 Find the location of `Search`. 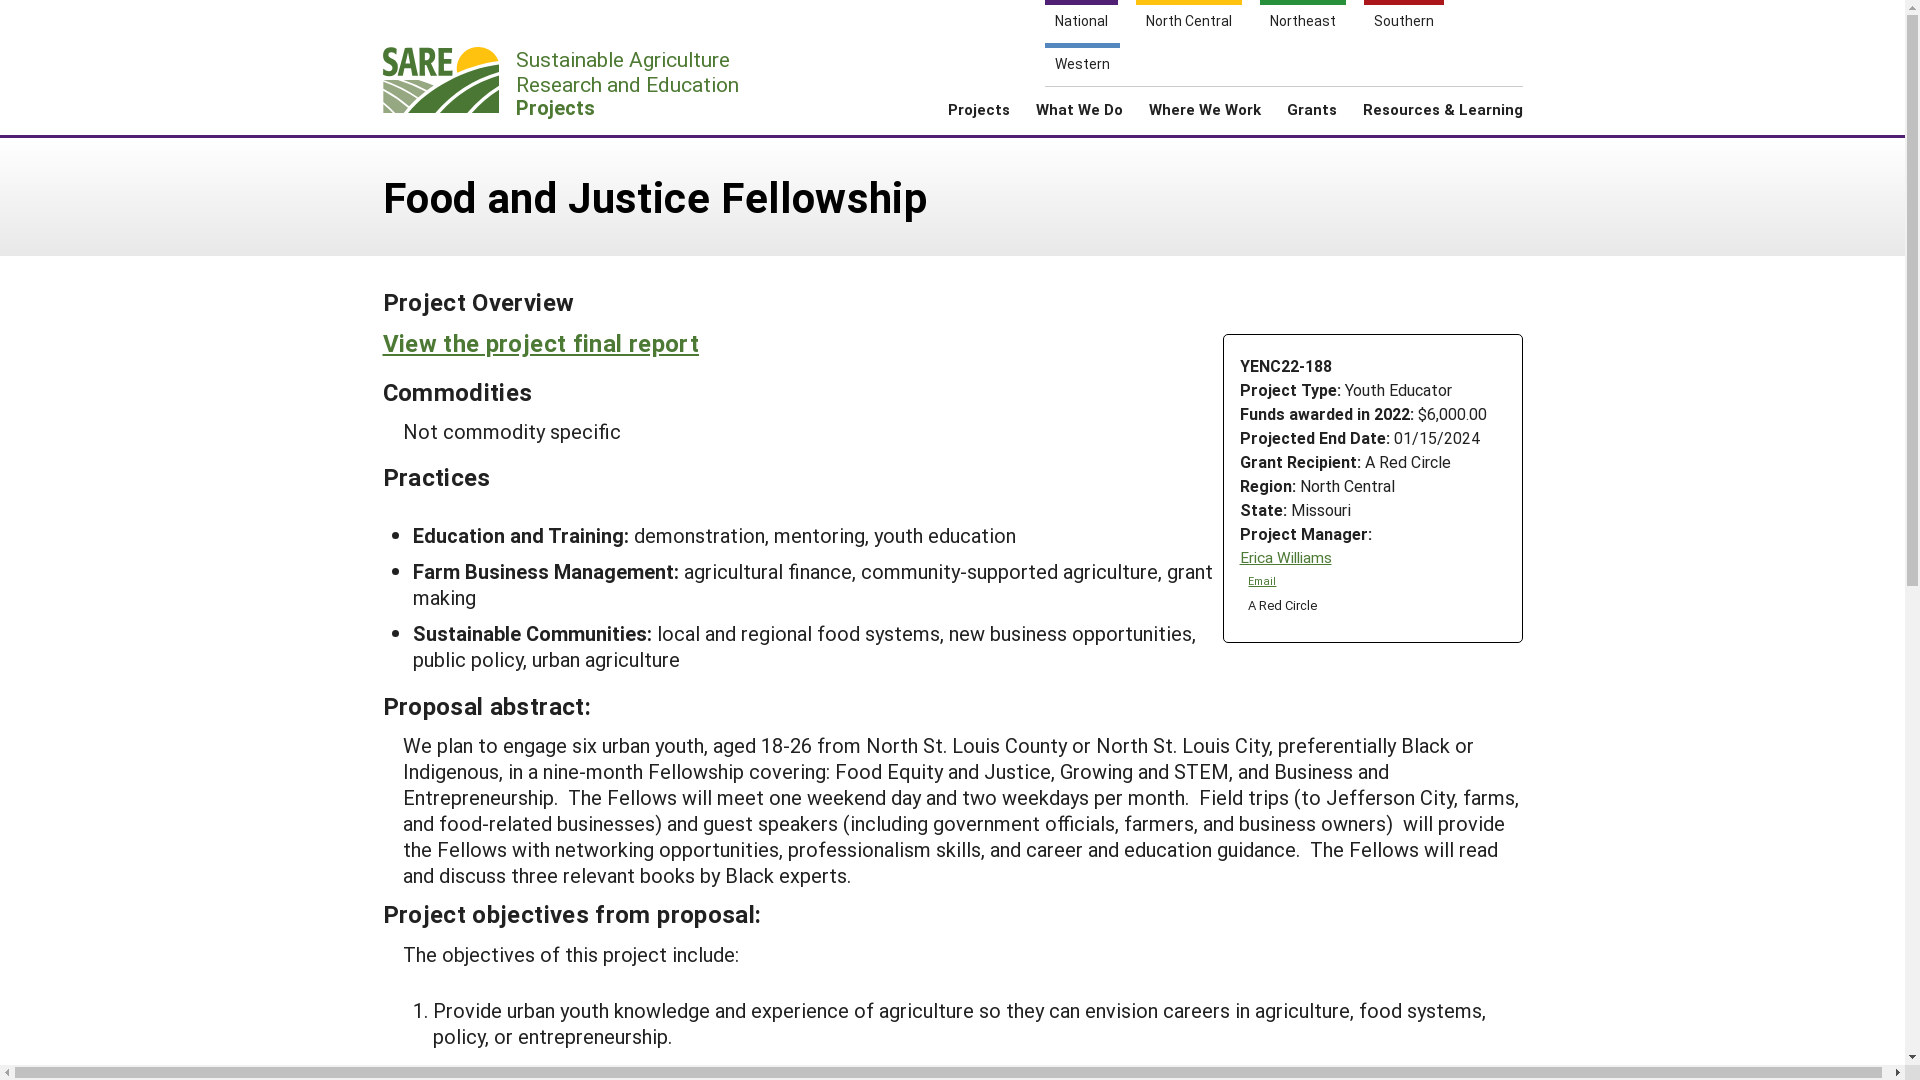

Search is located at coordinates (1302, 22).